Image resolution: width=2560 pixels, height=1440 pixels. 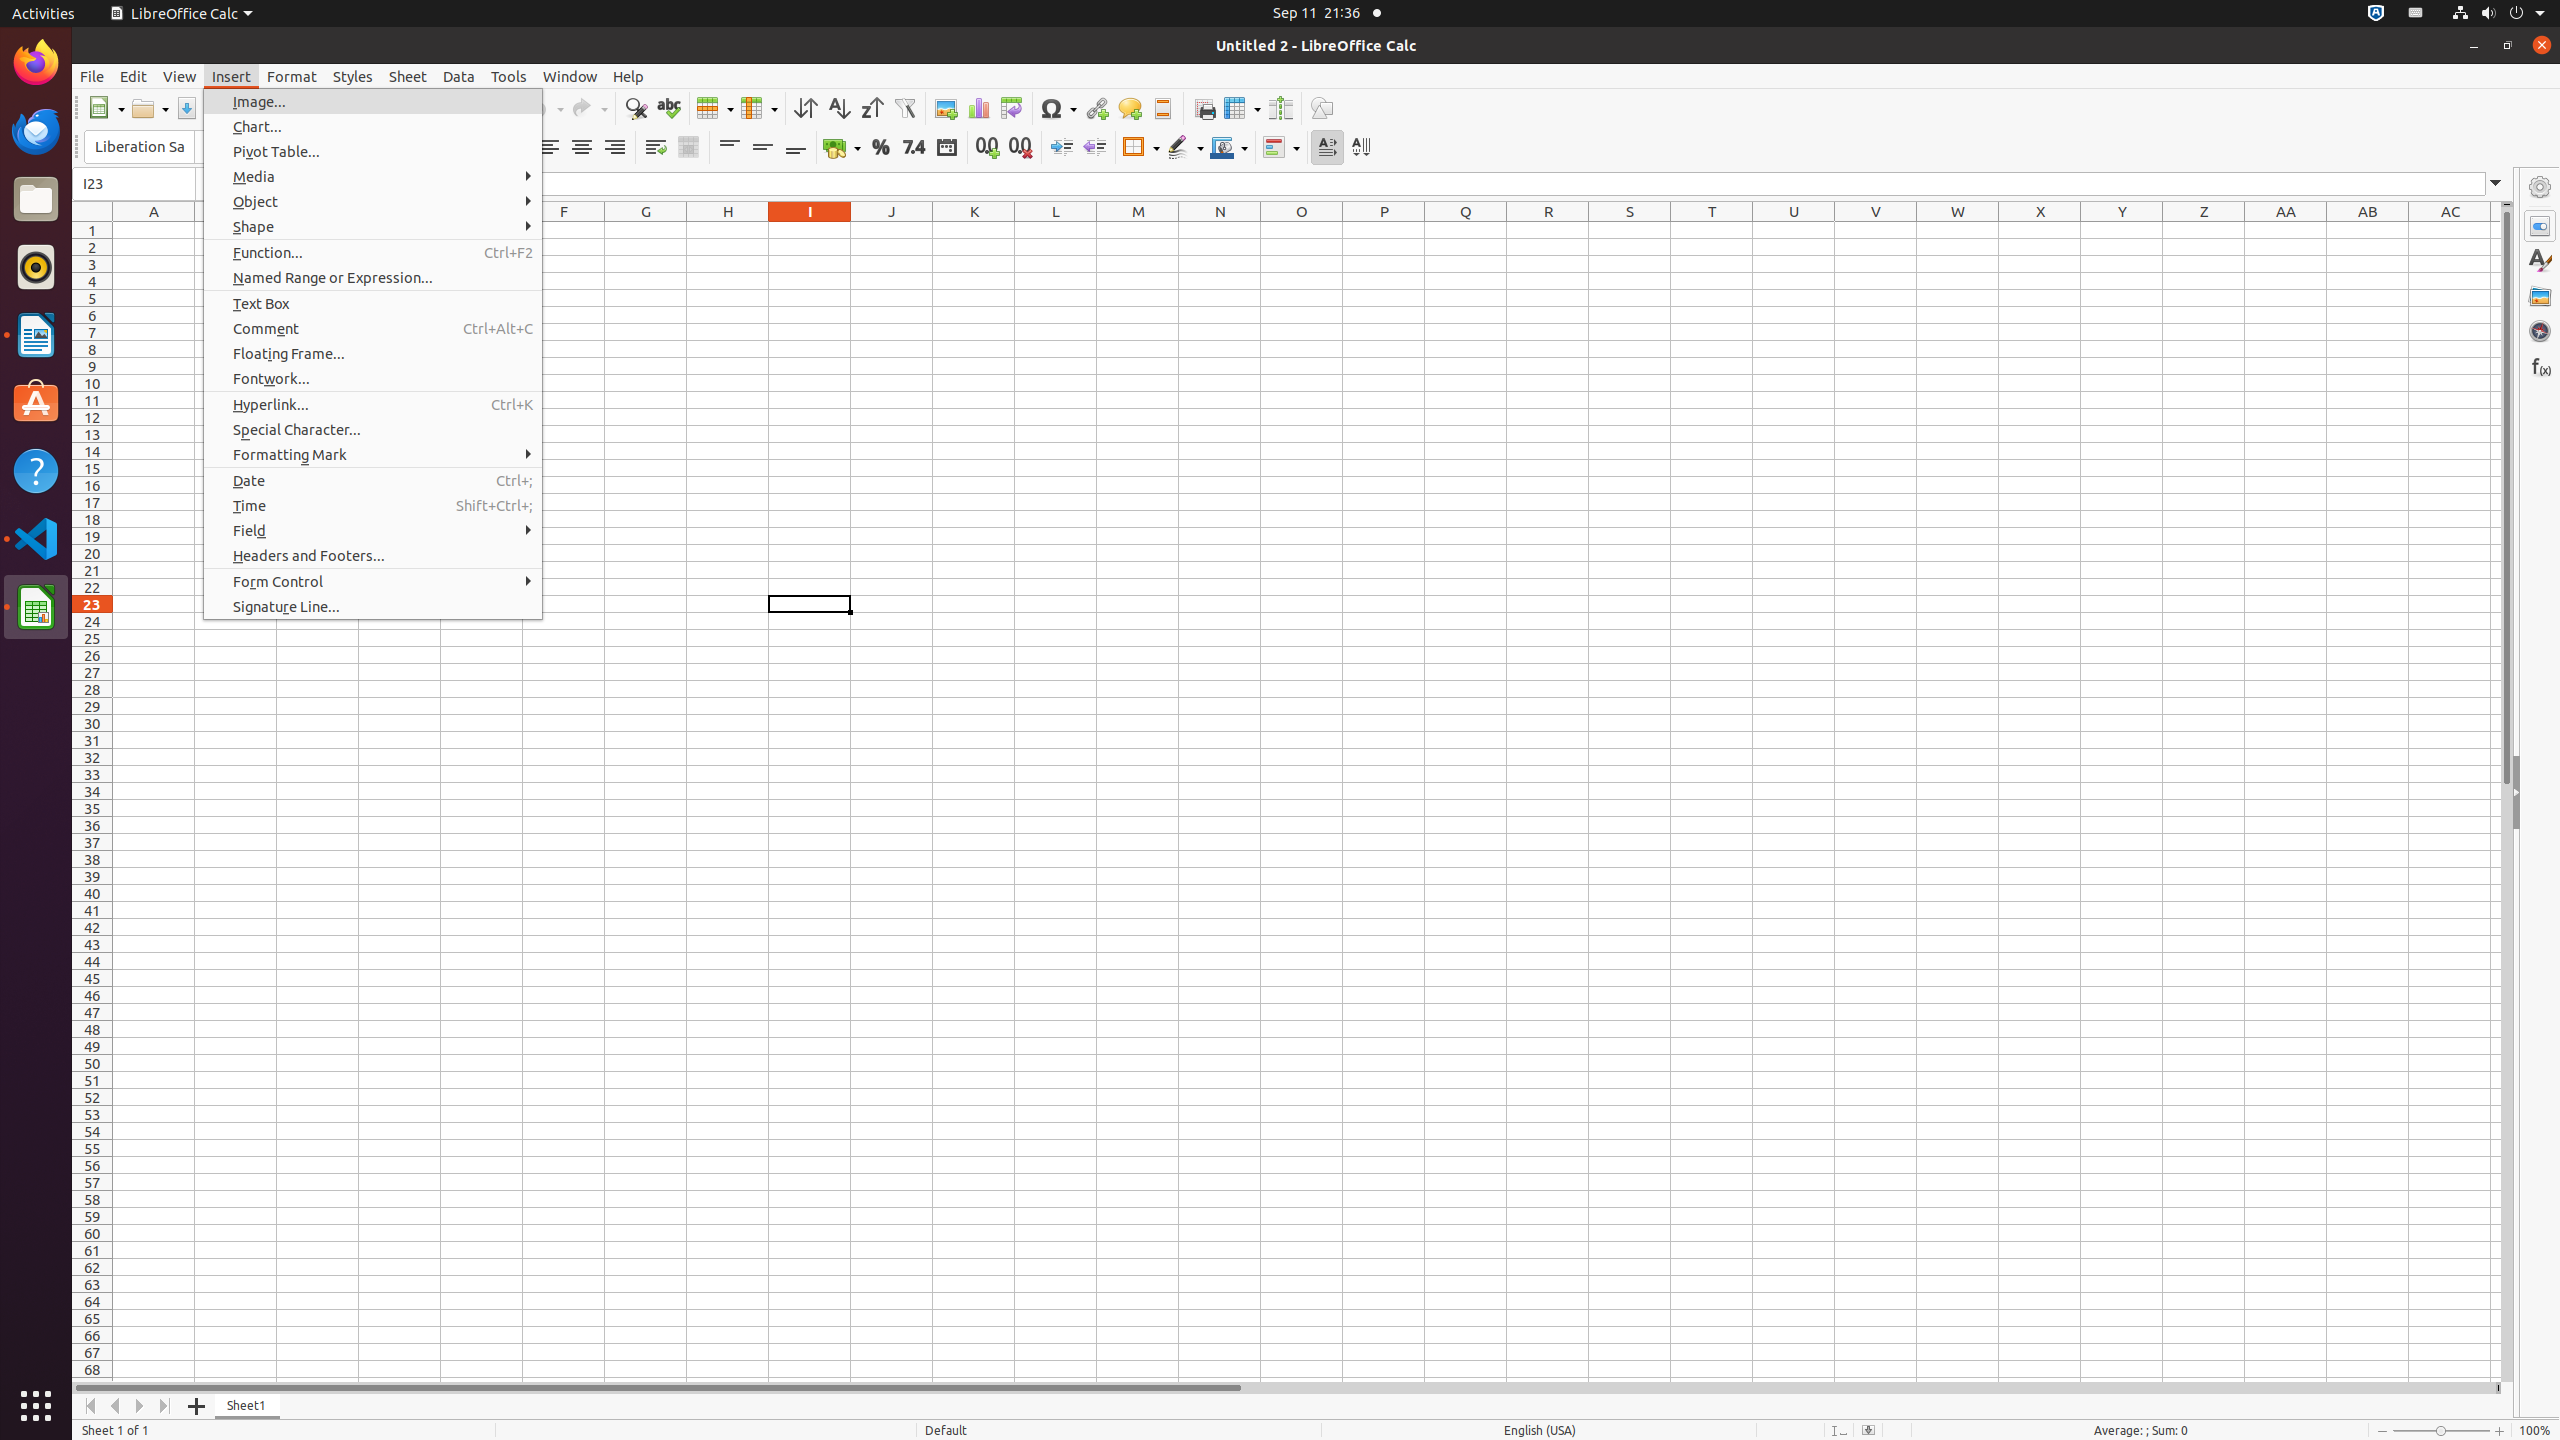 What do you see at coordinates (892, 230) in the screenshot?
I see `J1` at bounding box center [892, 230].